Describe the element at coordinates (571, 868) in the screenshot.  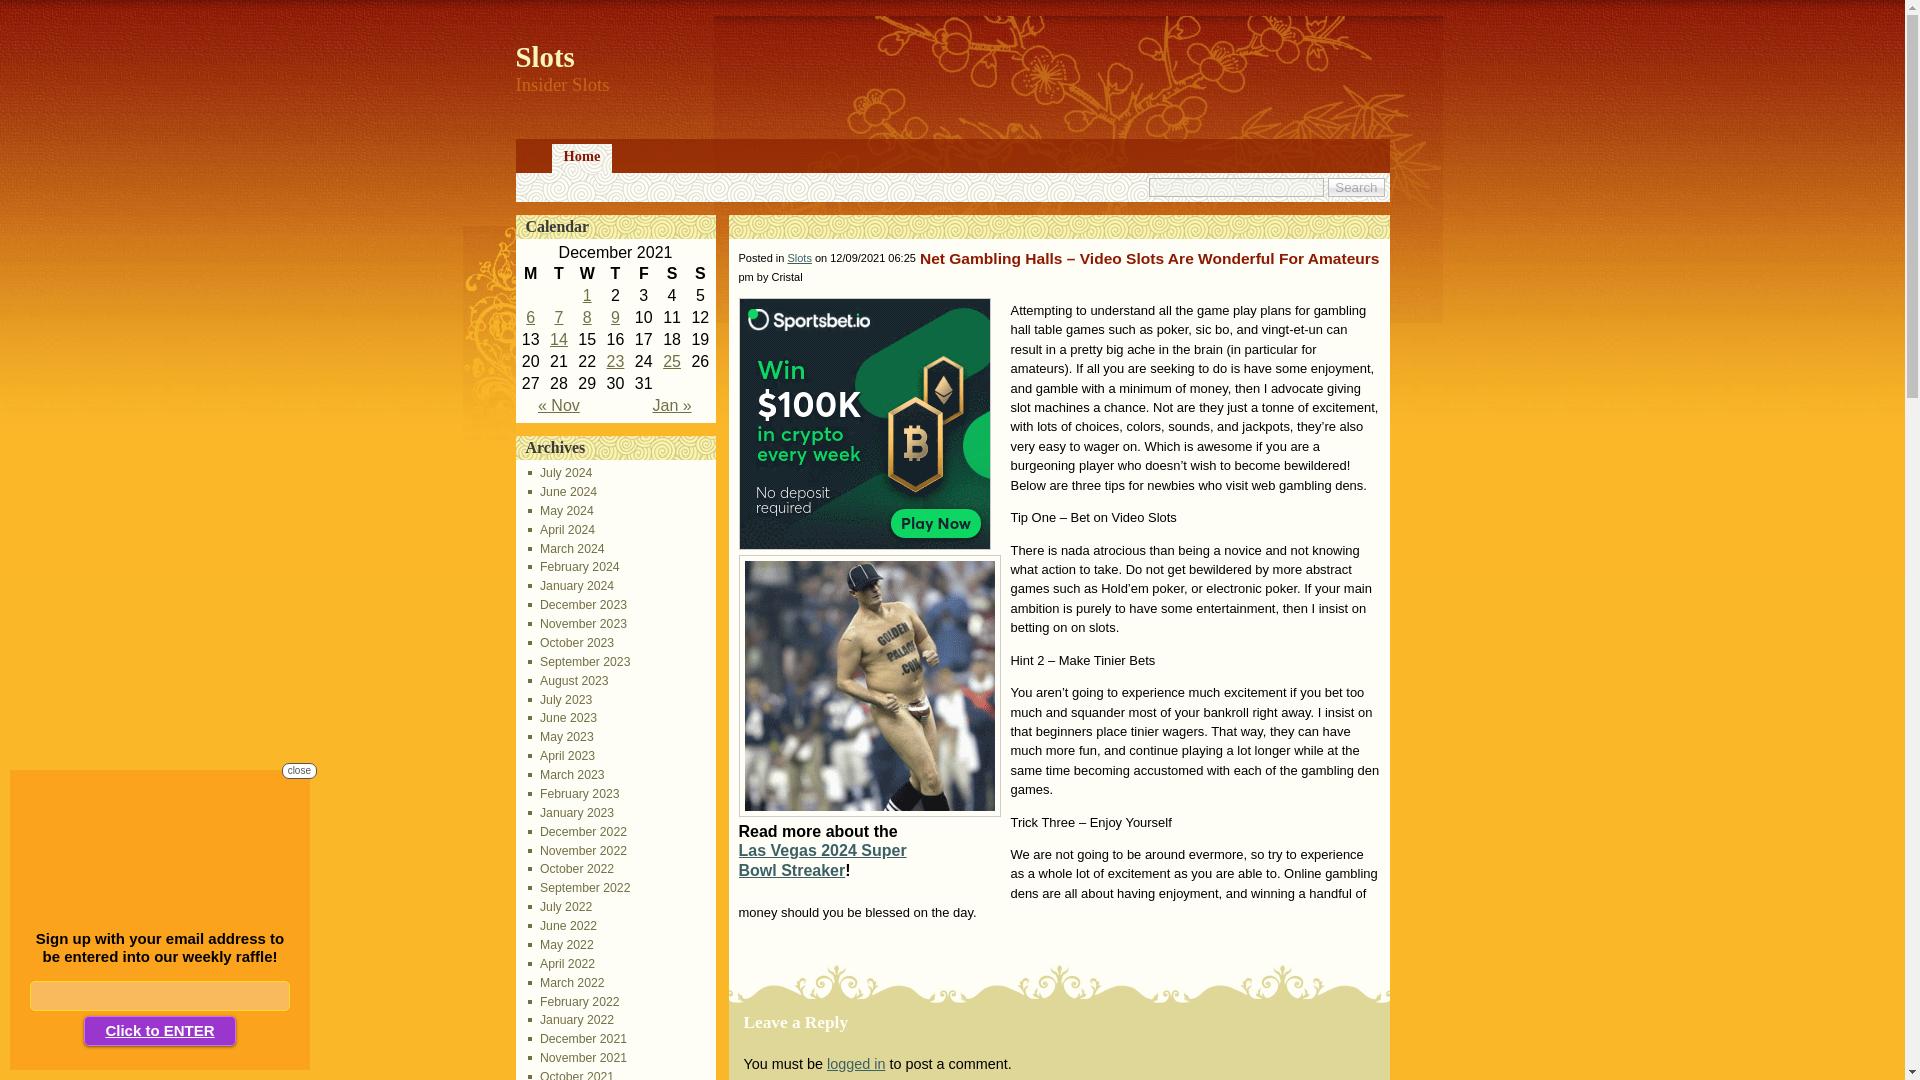
I see `October 2022` at that location.